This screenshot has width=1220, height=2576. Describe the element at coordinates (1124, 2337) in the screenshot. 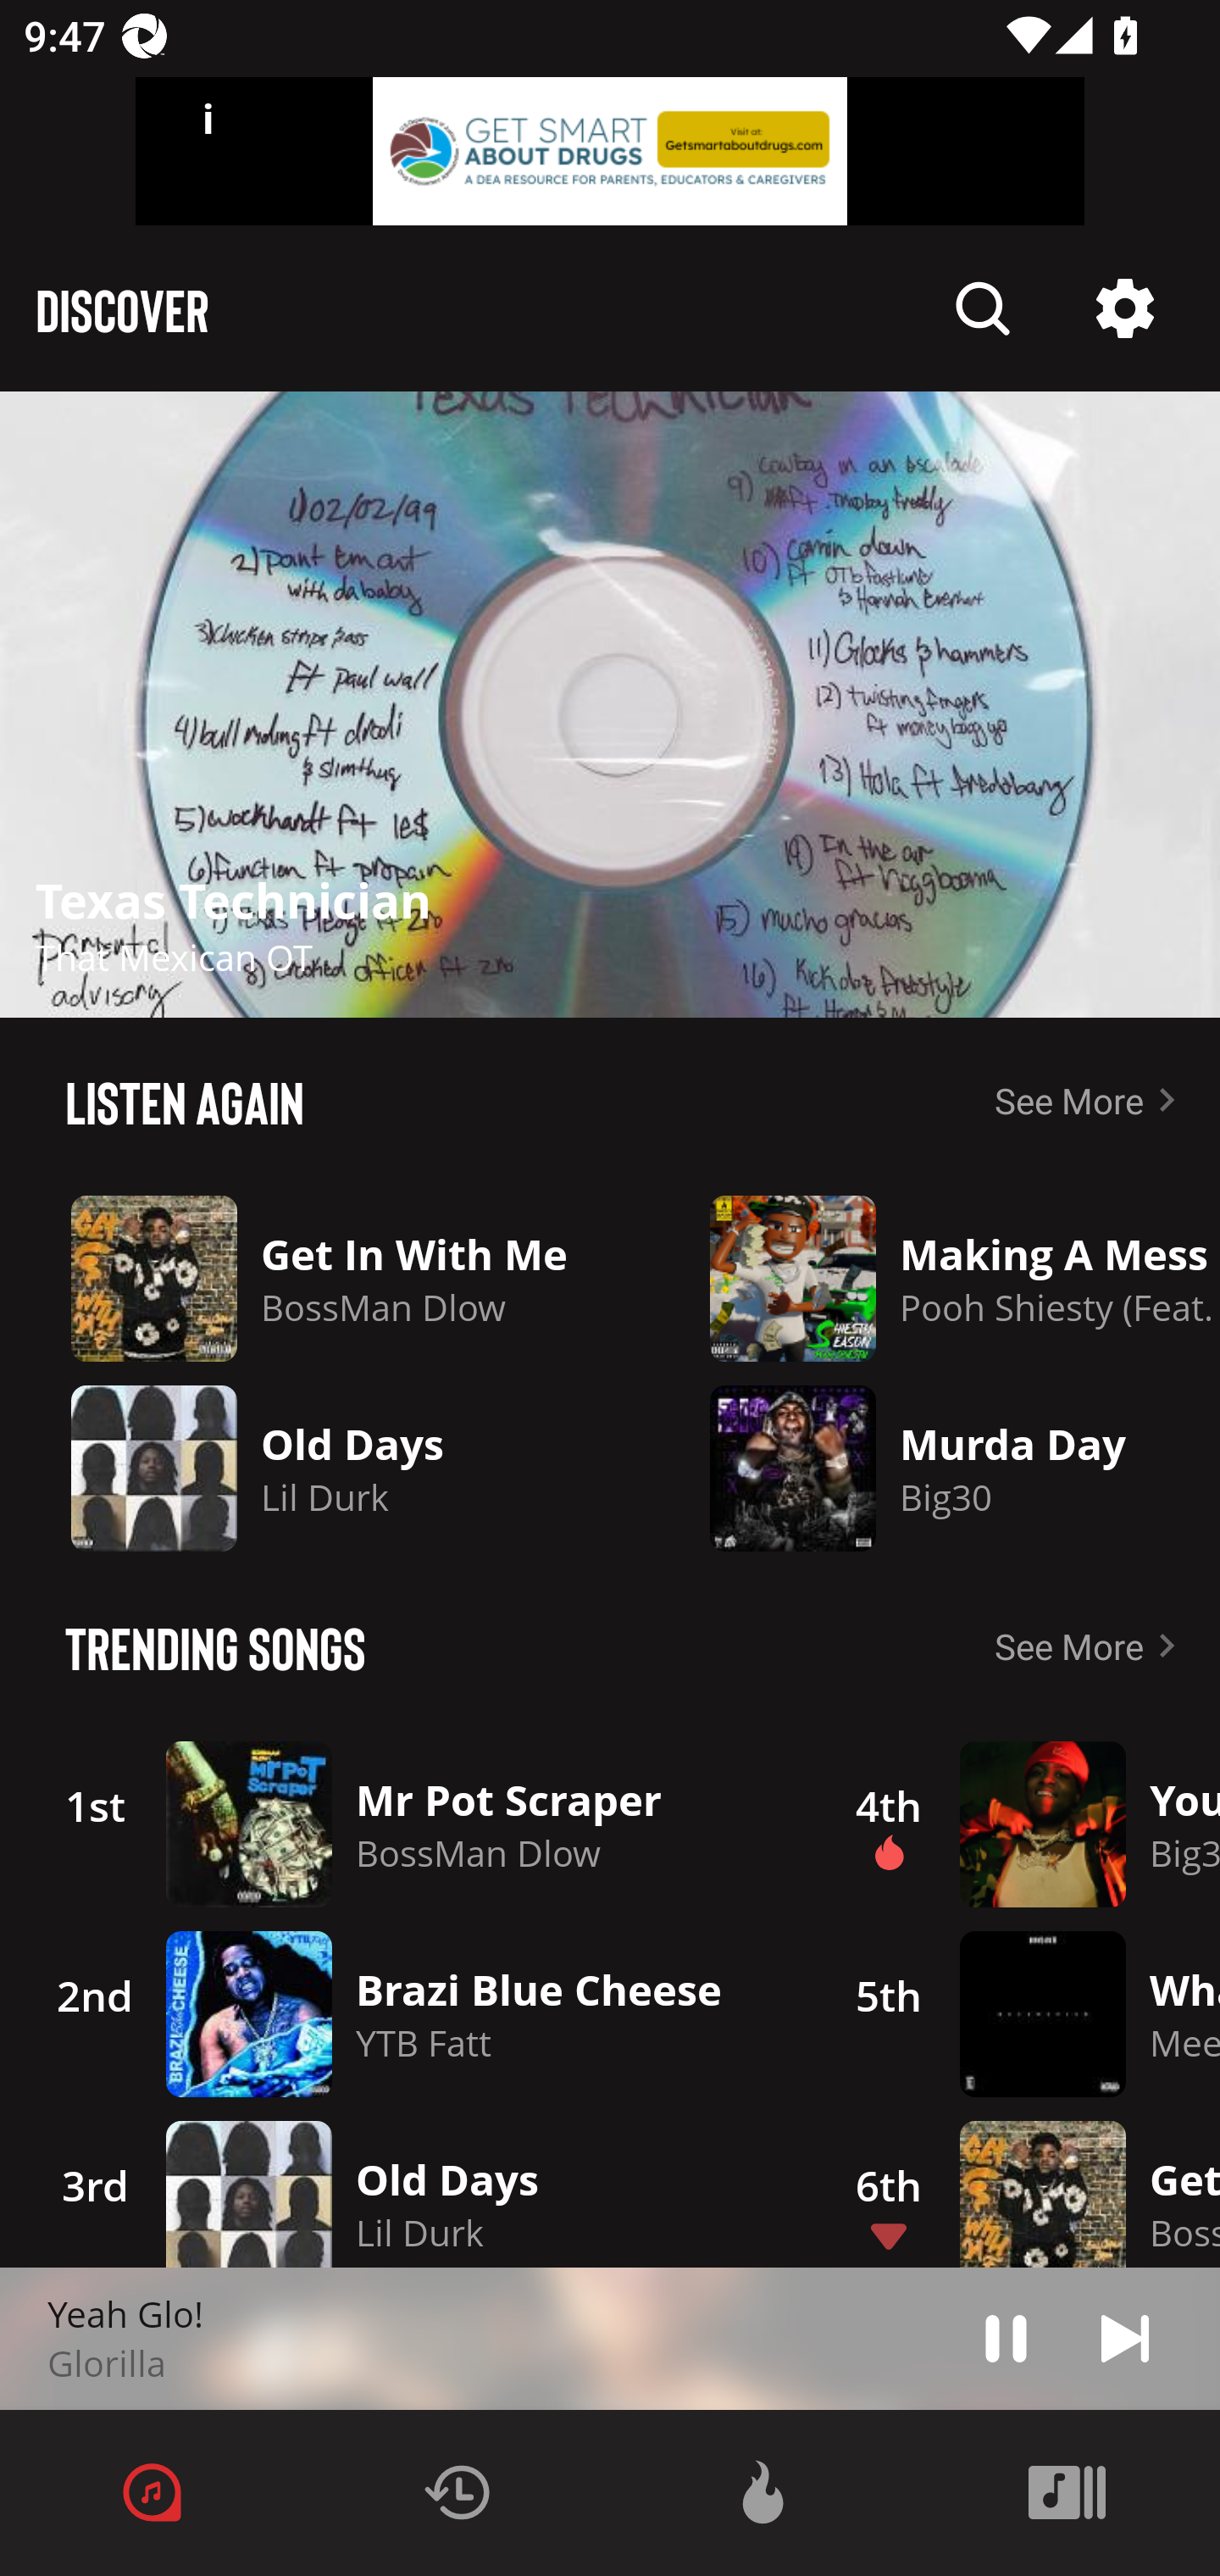

I see `Description` at that location.